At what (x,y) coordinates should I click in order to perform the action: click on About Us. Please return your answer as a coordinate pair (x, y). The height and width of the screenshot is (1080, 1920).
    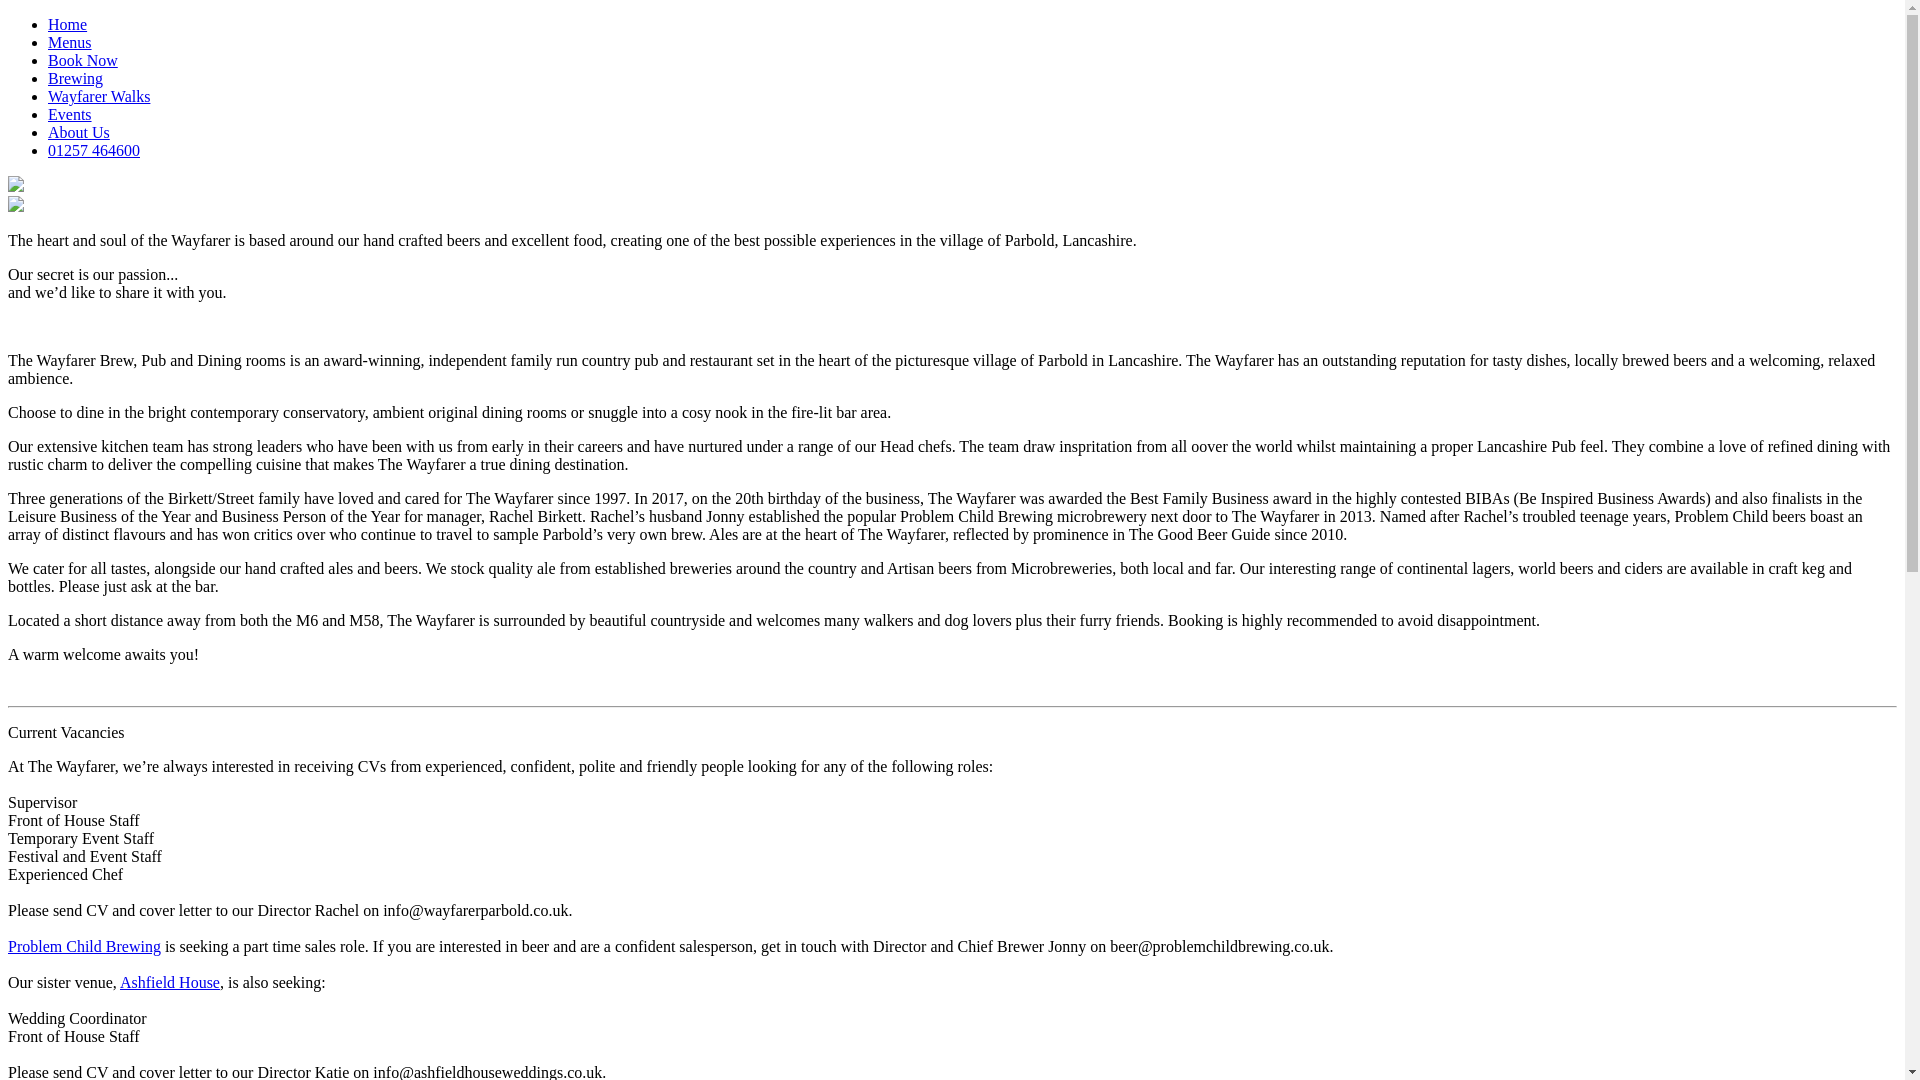
    Looking at the image, I should click on (78, 132).